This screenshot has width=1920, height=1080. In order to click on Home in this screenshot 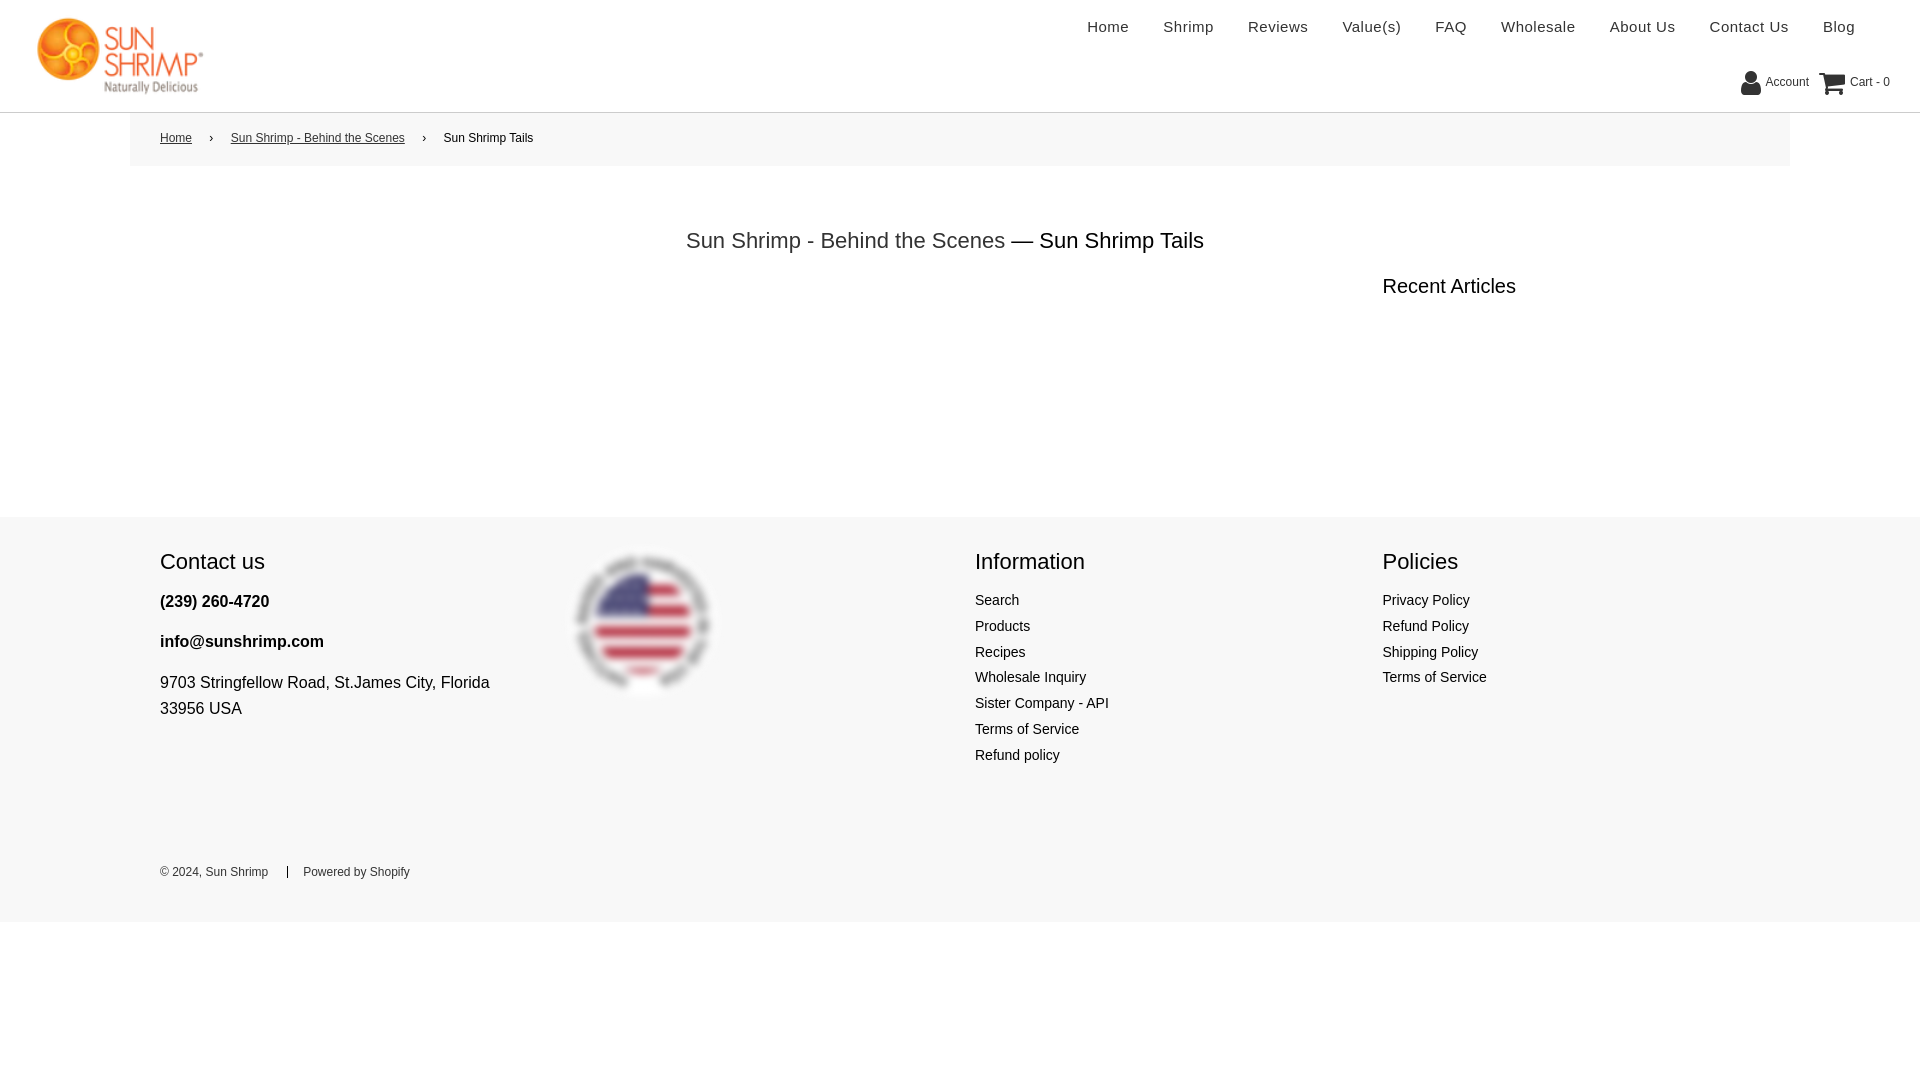, I will do `click(1108, 27)`.